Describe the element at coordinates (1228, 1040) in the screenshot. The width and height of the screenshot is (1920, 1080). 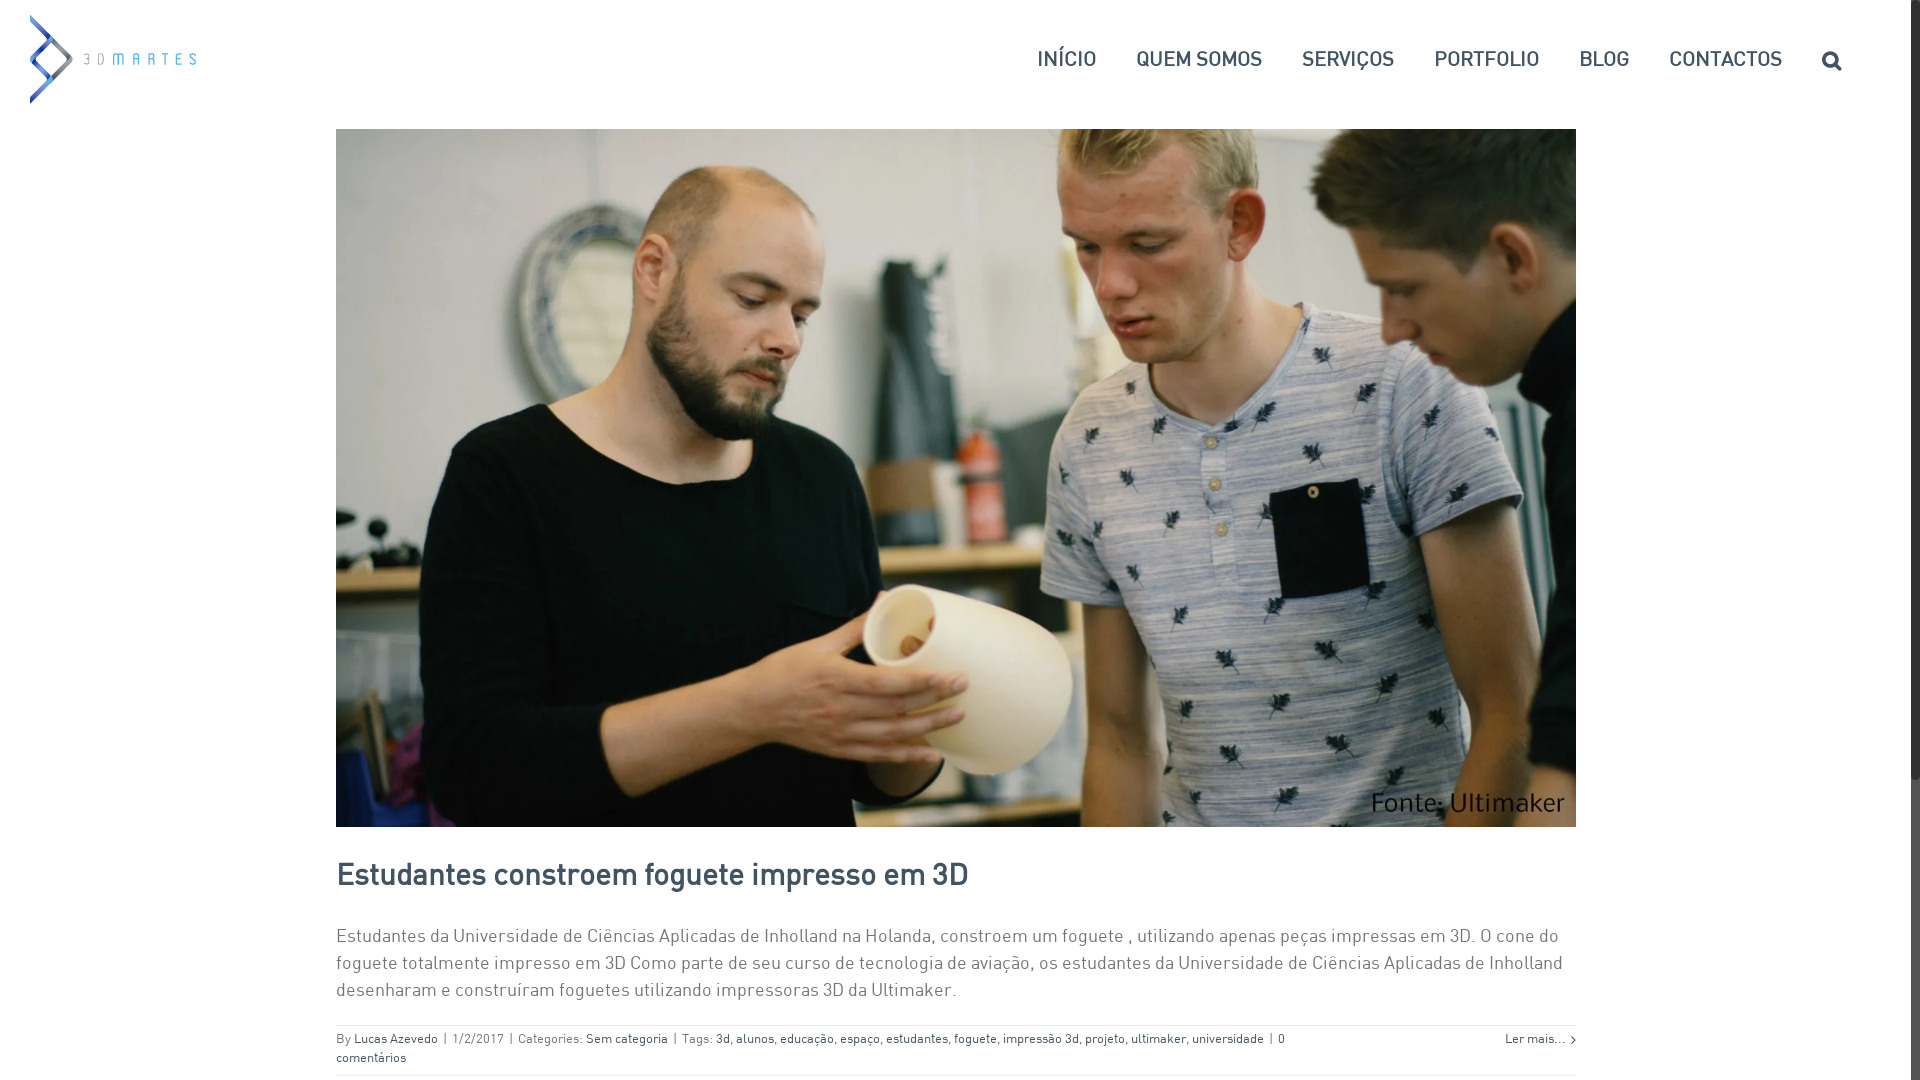
I see `universidade` at that location.